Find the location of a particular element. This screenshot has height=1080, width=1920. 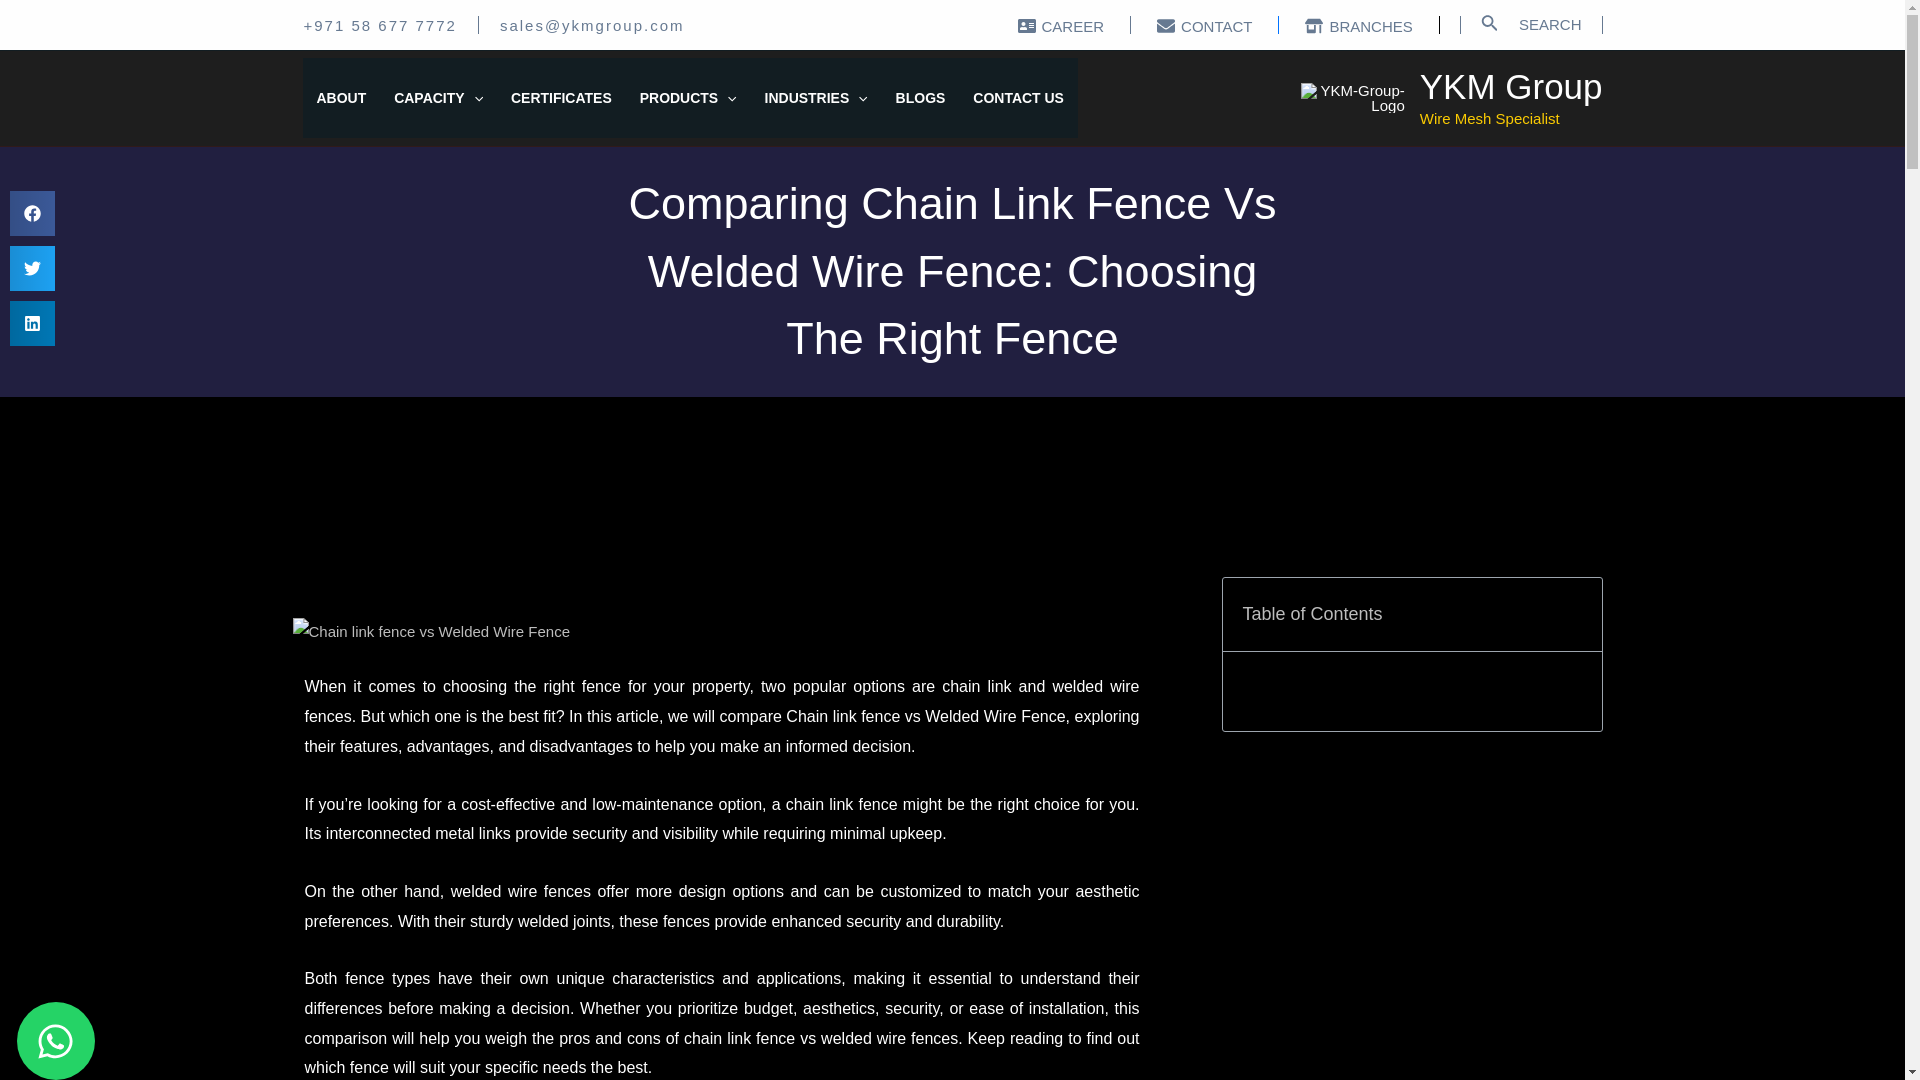

CONTACT is located at coordinates (1204, 26).